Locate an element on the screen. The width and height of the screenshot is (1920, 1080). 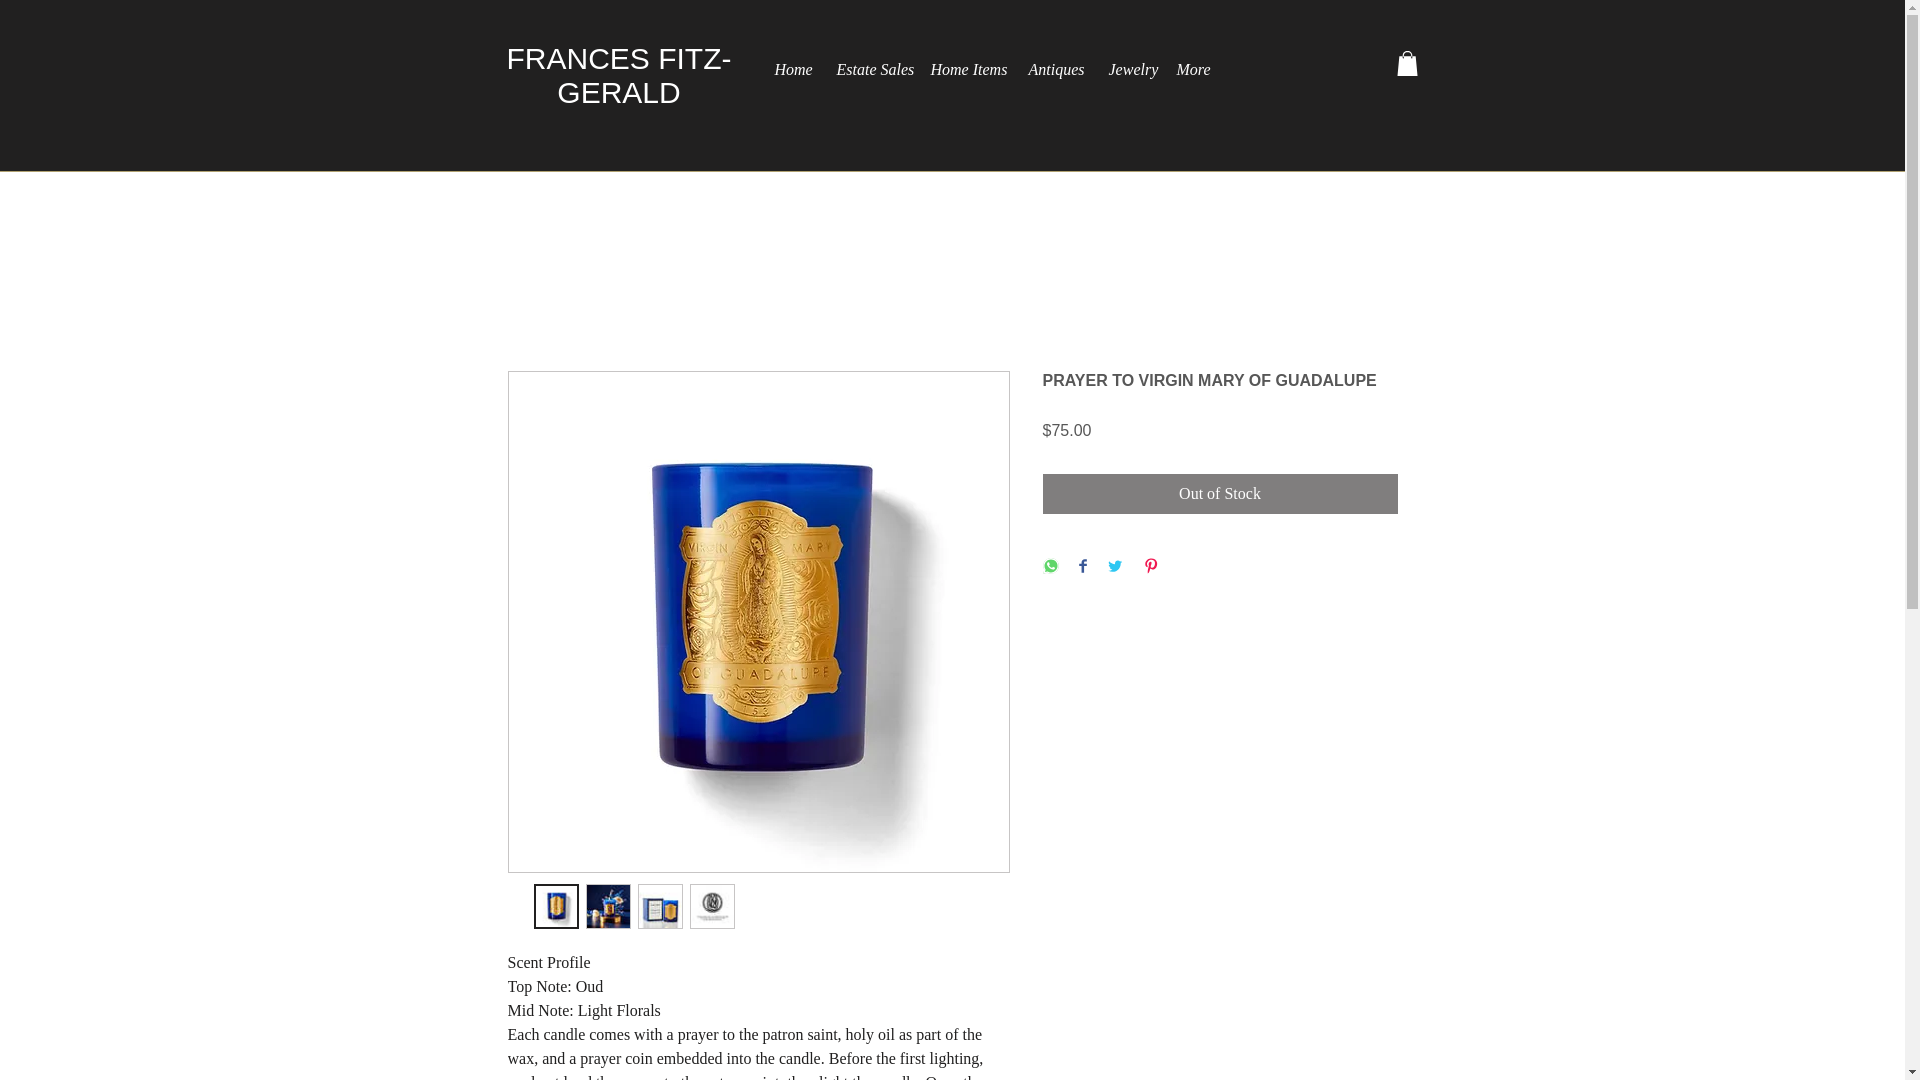
Out of Stock is located at coordinates (1220, 494).